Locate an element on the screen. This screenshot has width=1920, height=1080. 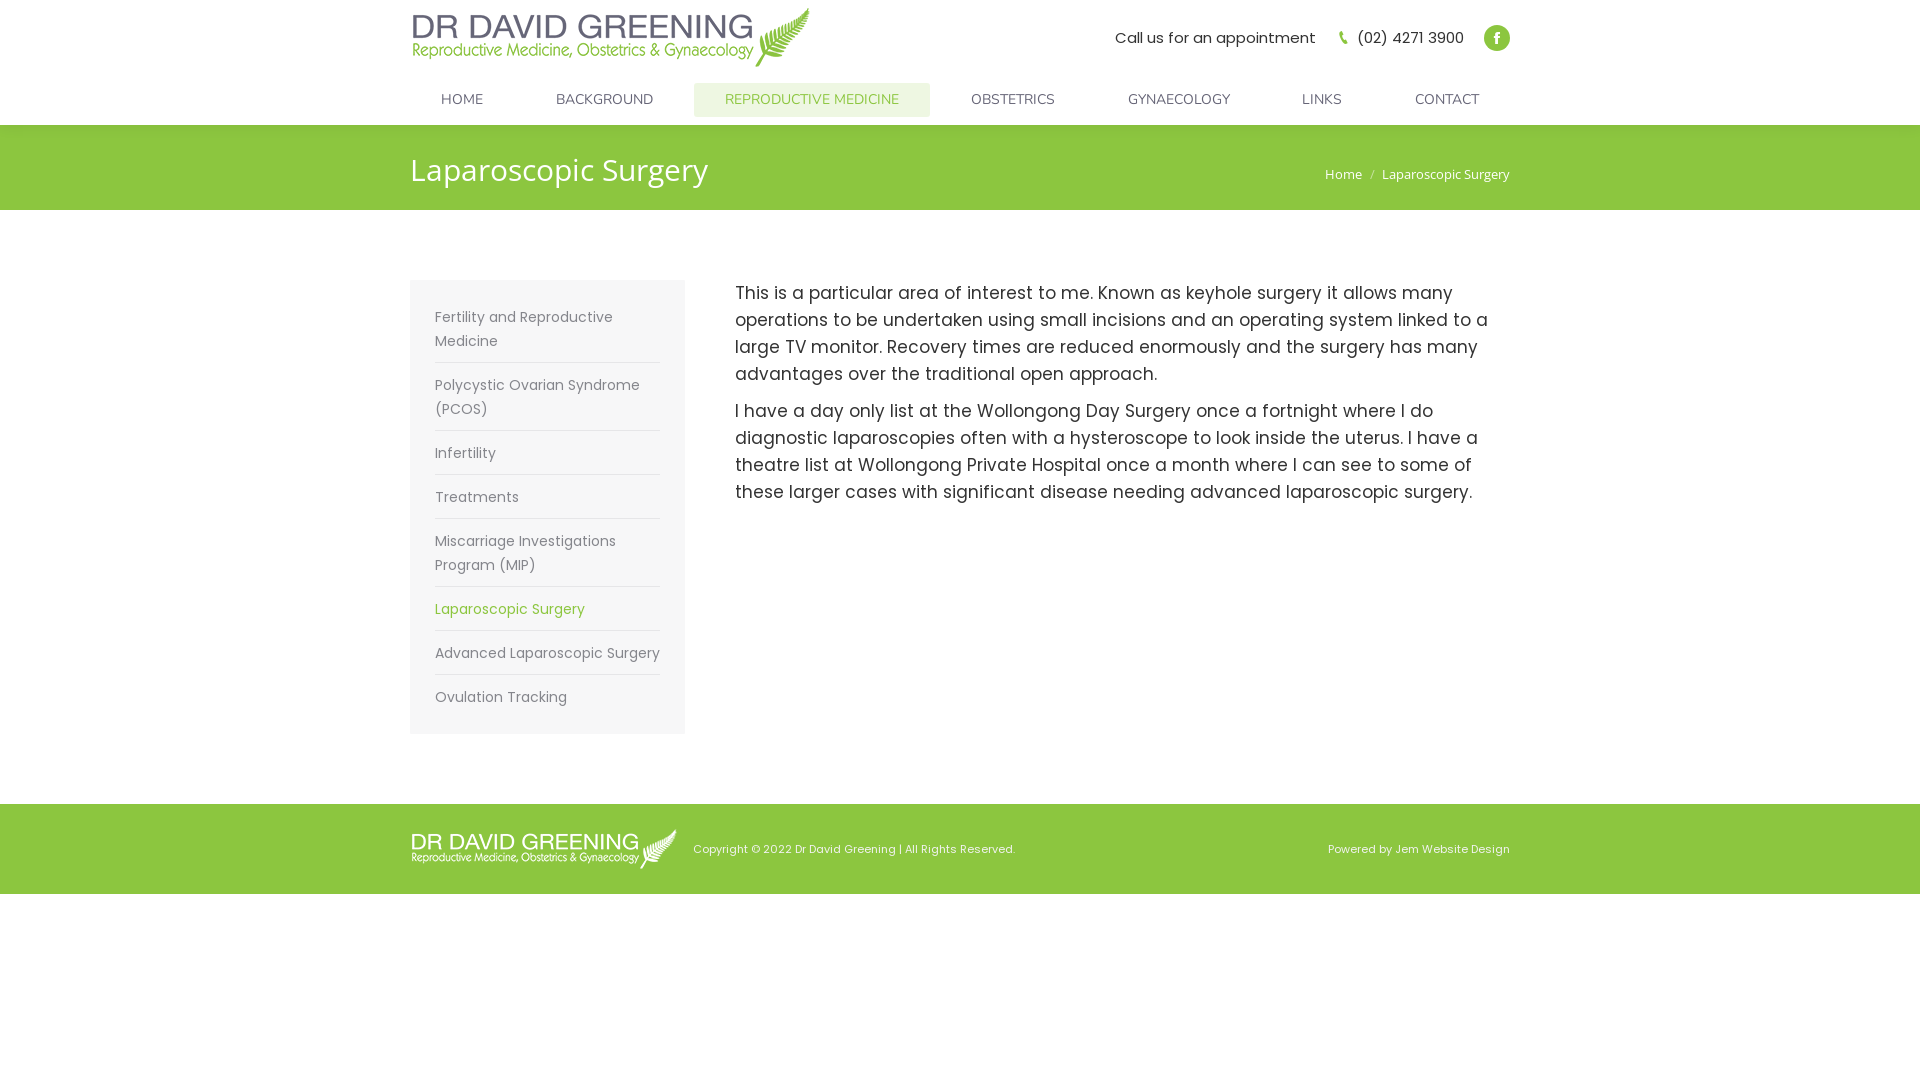
OBSTETRICS is located at coordinates (1013, 100).